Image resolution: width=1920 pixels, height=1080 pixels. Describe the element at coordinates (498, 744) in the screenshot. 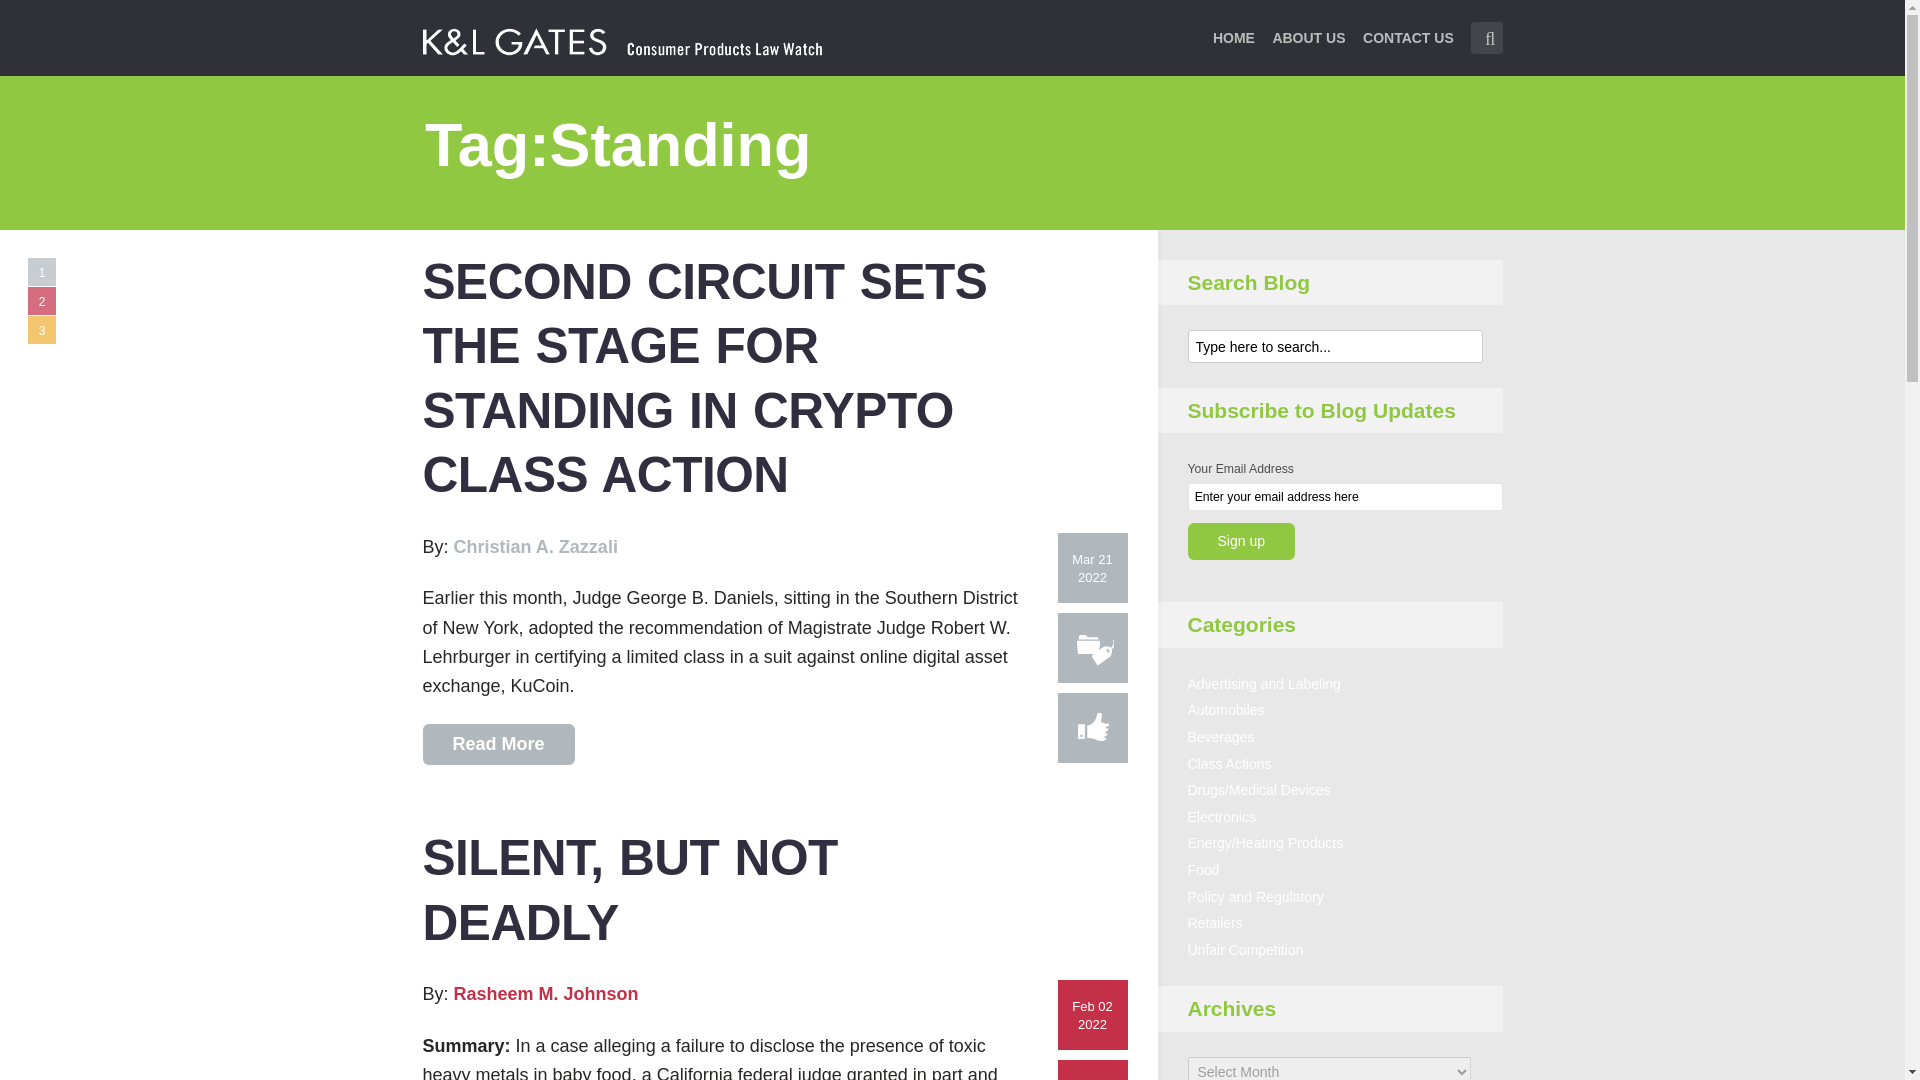

I see `Read More` at that location.